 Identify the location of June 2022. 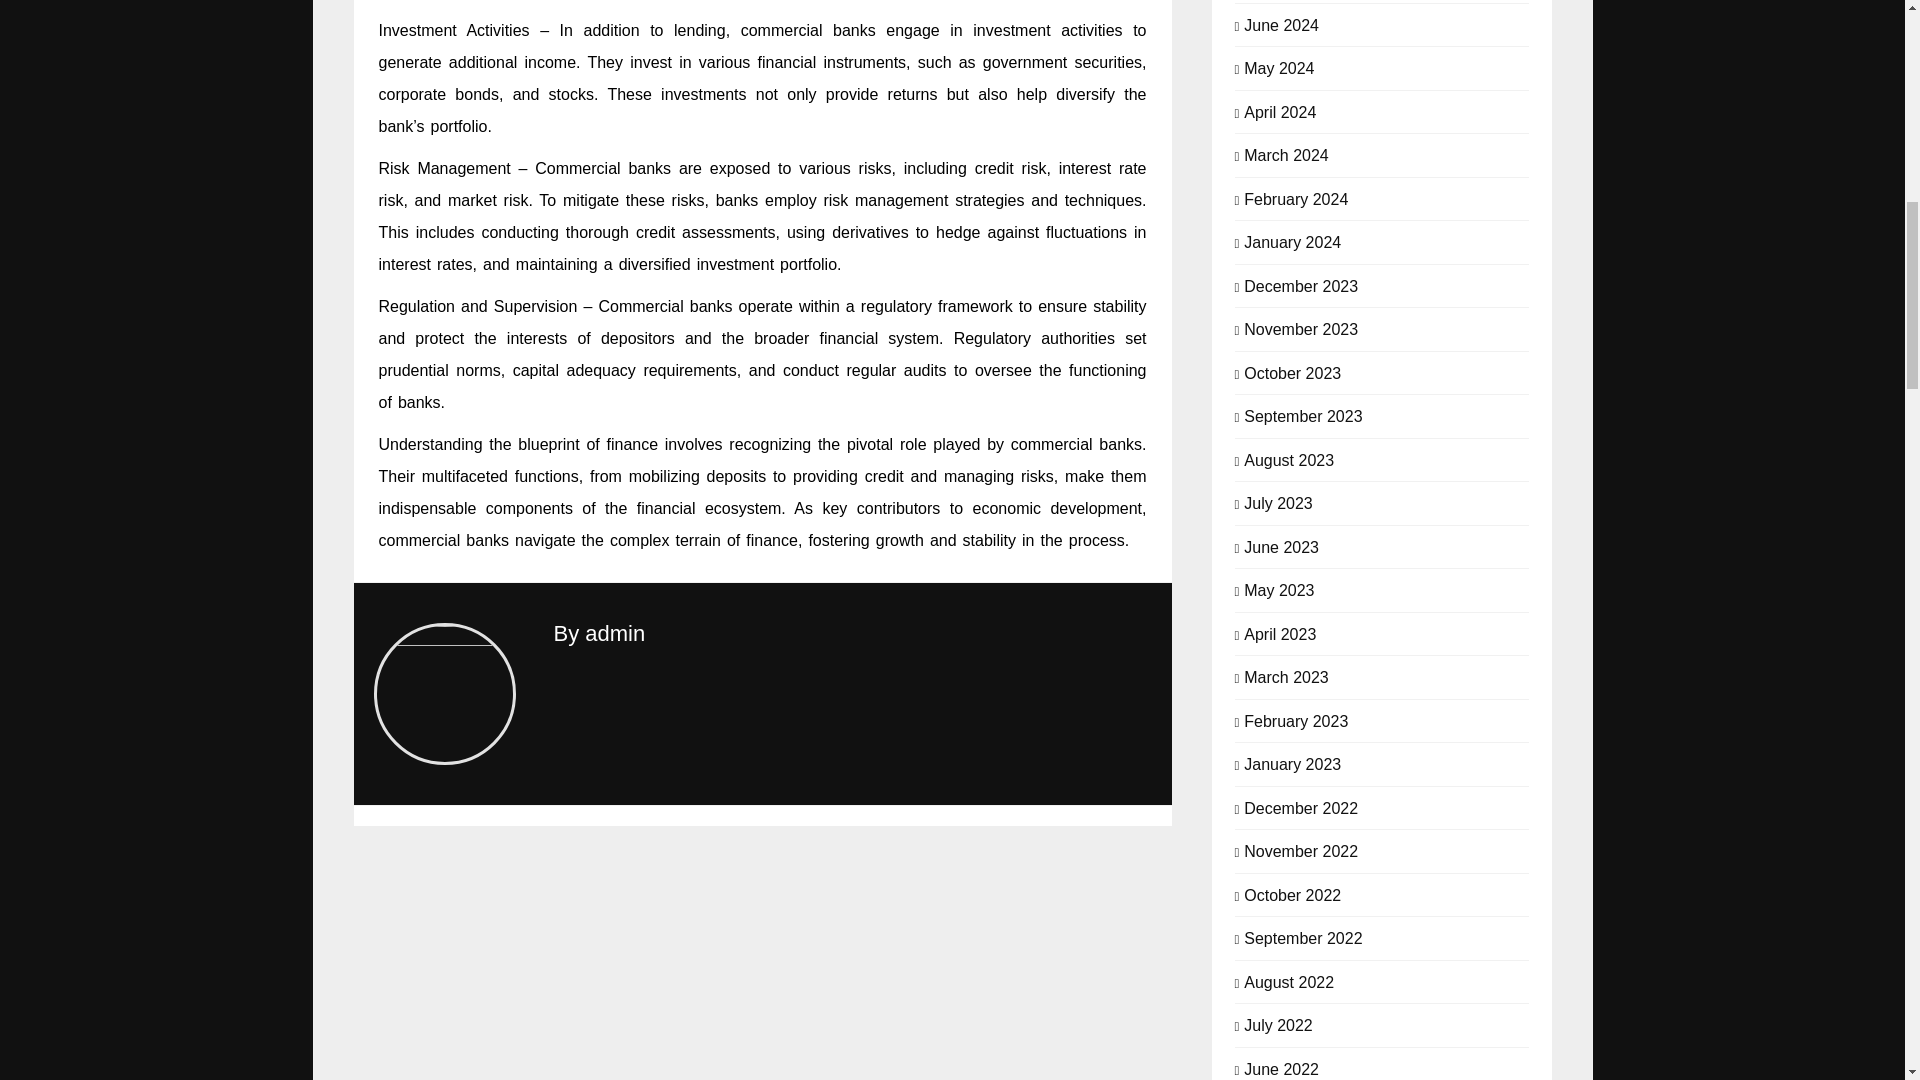
(1282, 1068).